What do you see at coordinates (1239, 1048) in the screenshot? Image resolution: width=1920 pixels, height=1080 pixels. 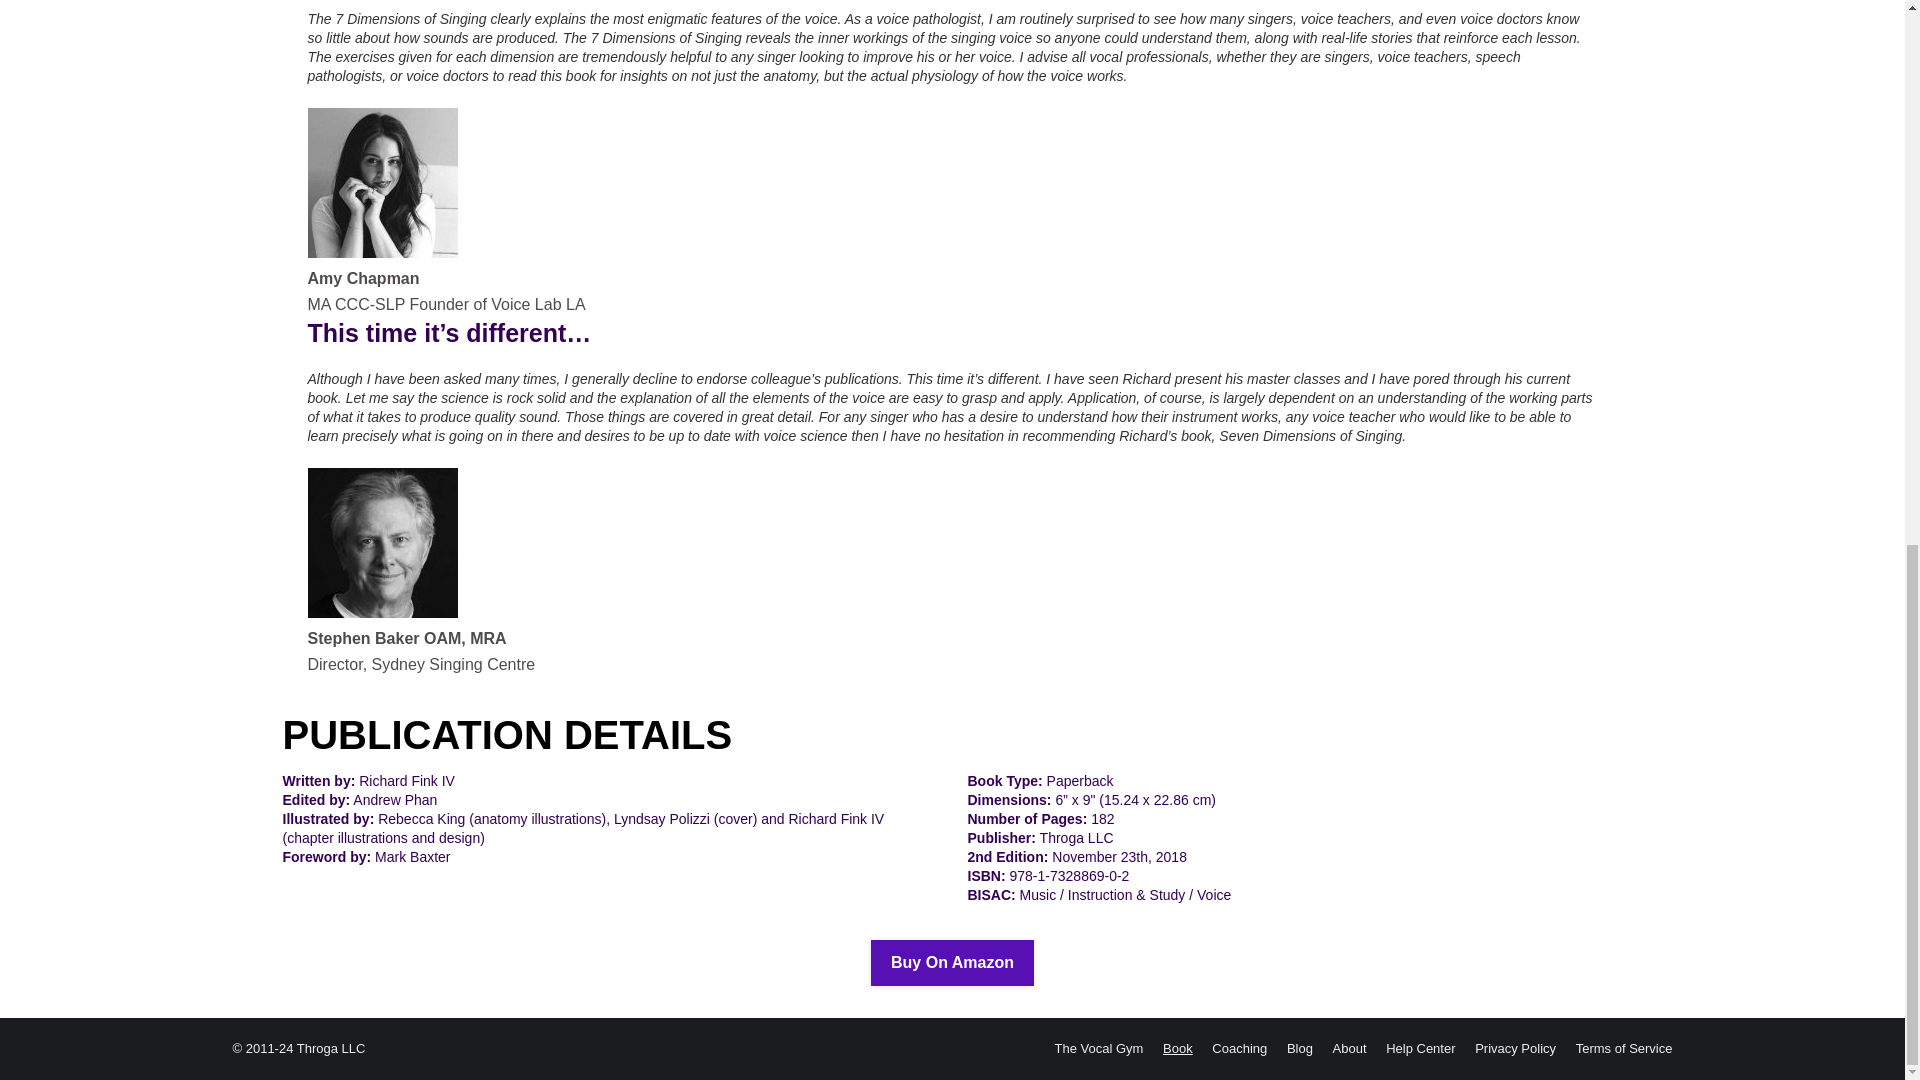 I see `Coaching` at bounding box center [1239, 1048].